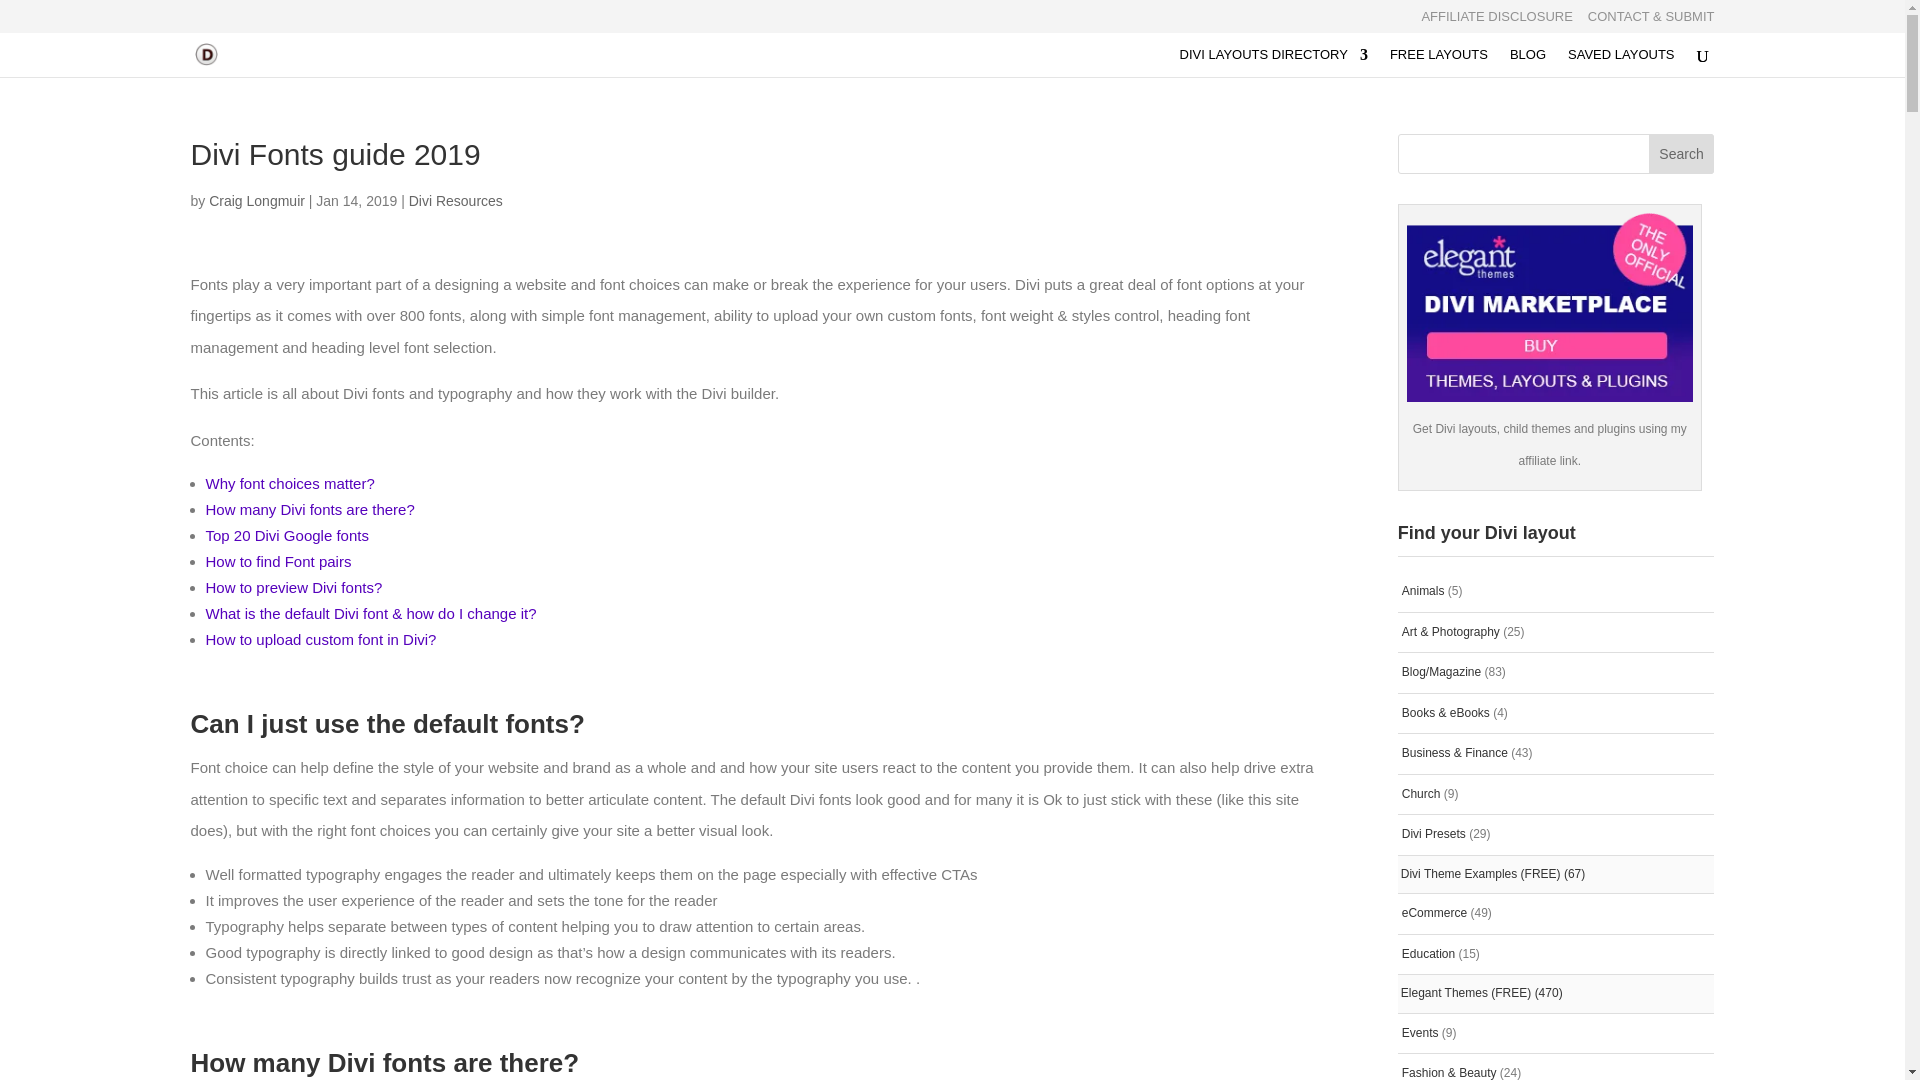  I want to click on Posts by Craig Longmuir, so click(257, 201).